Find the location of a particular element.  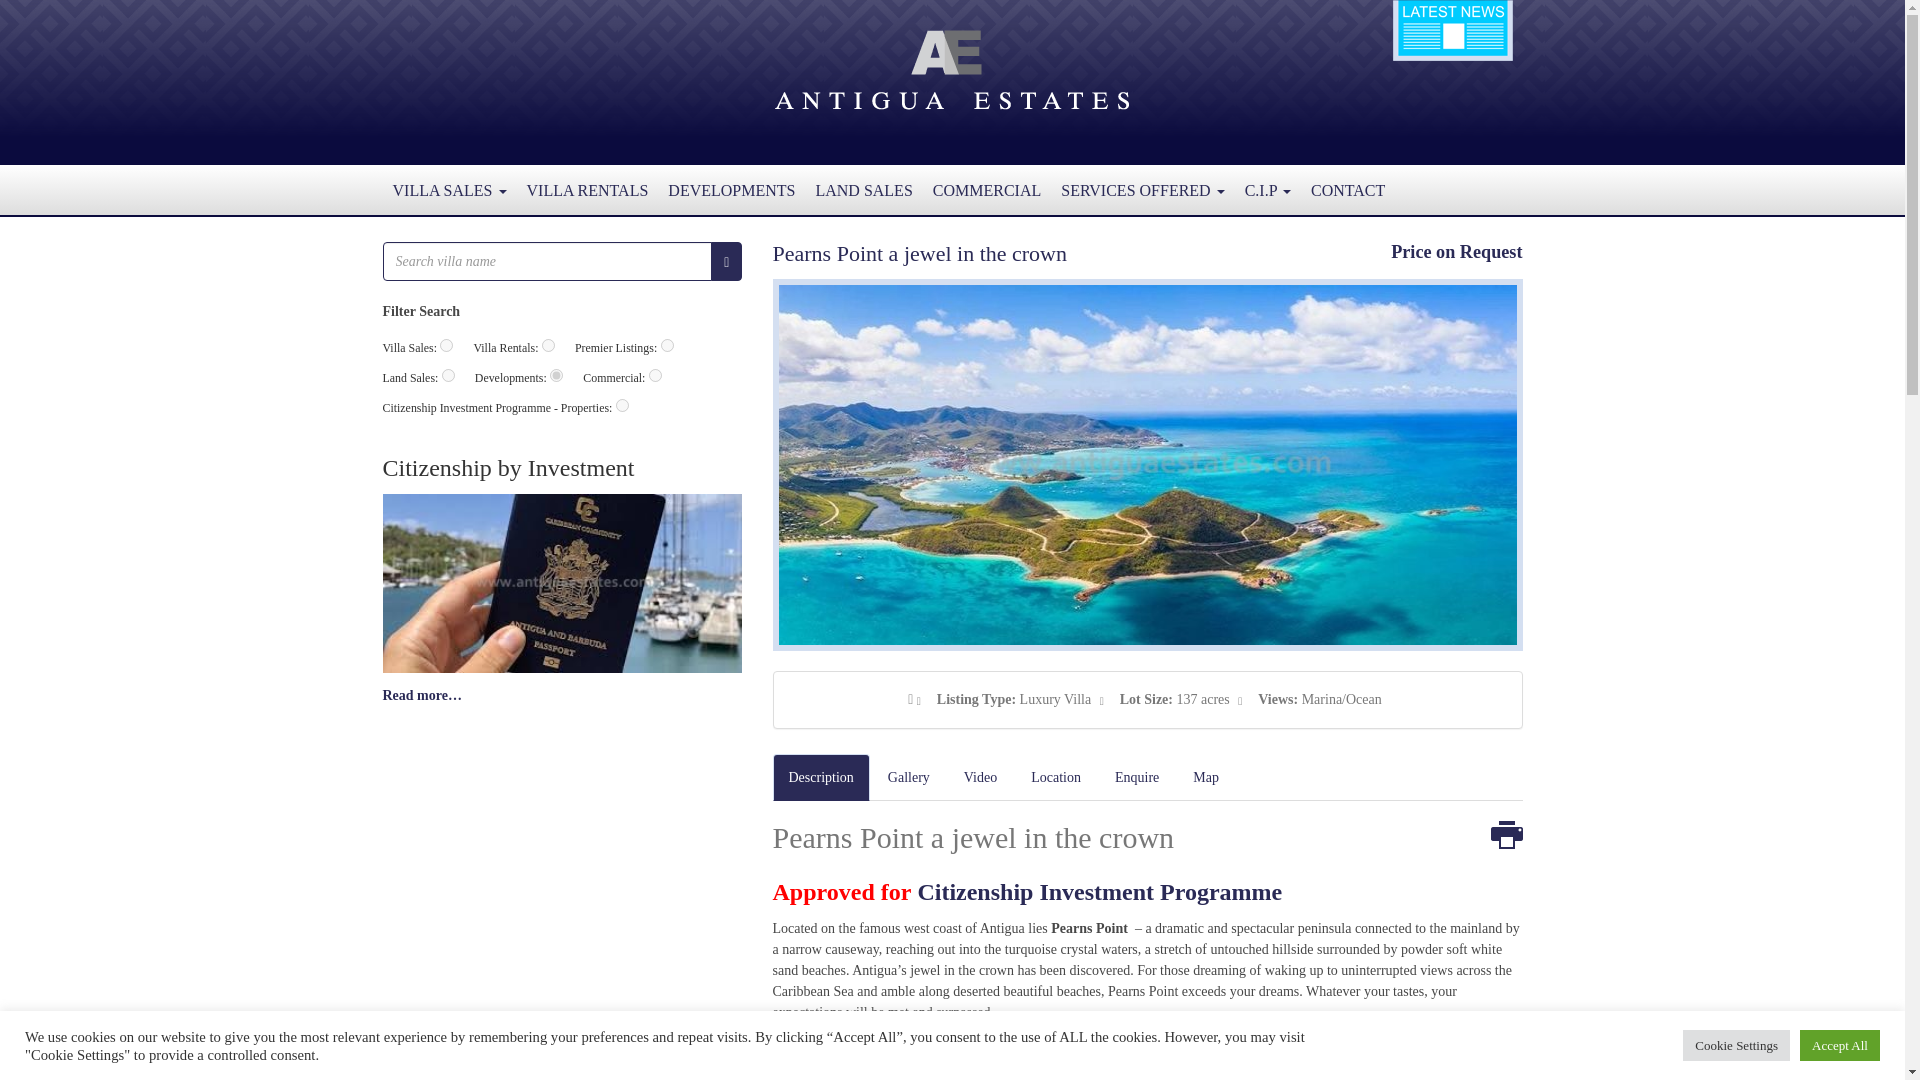

COMMERCIAL is located at coordinates (986, 190).